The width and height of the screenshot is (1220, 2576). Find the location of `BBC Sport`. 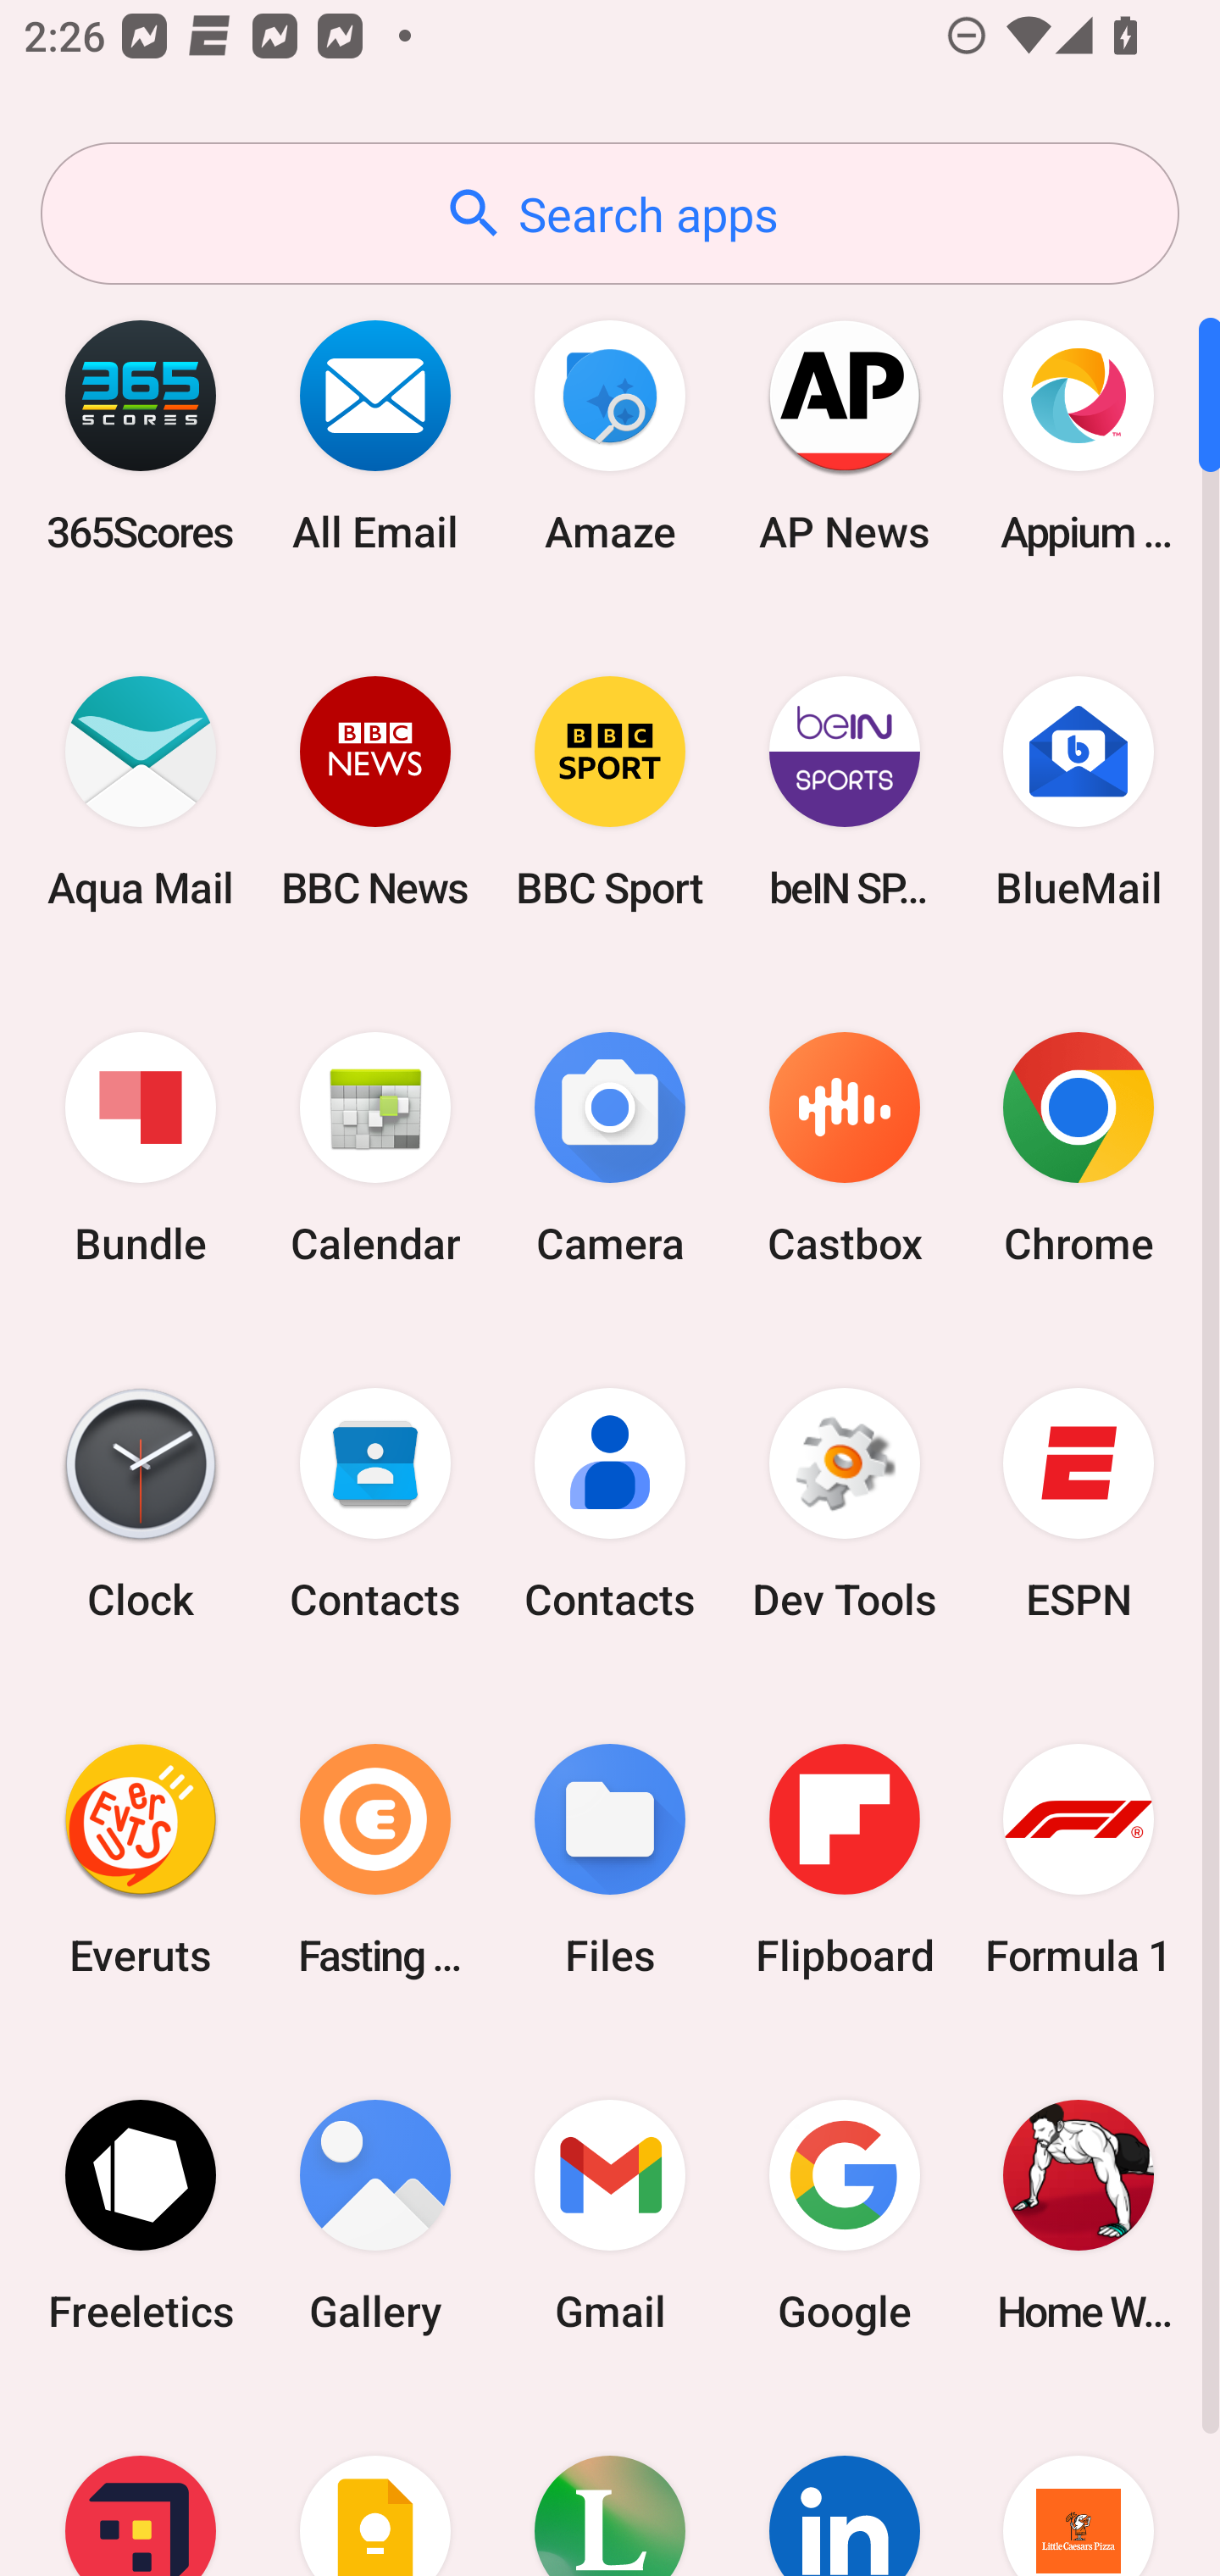

BBC Sport is located at coordinates (610, 791).